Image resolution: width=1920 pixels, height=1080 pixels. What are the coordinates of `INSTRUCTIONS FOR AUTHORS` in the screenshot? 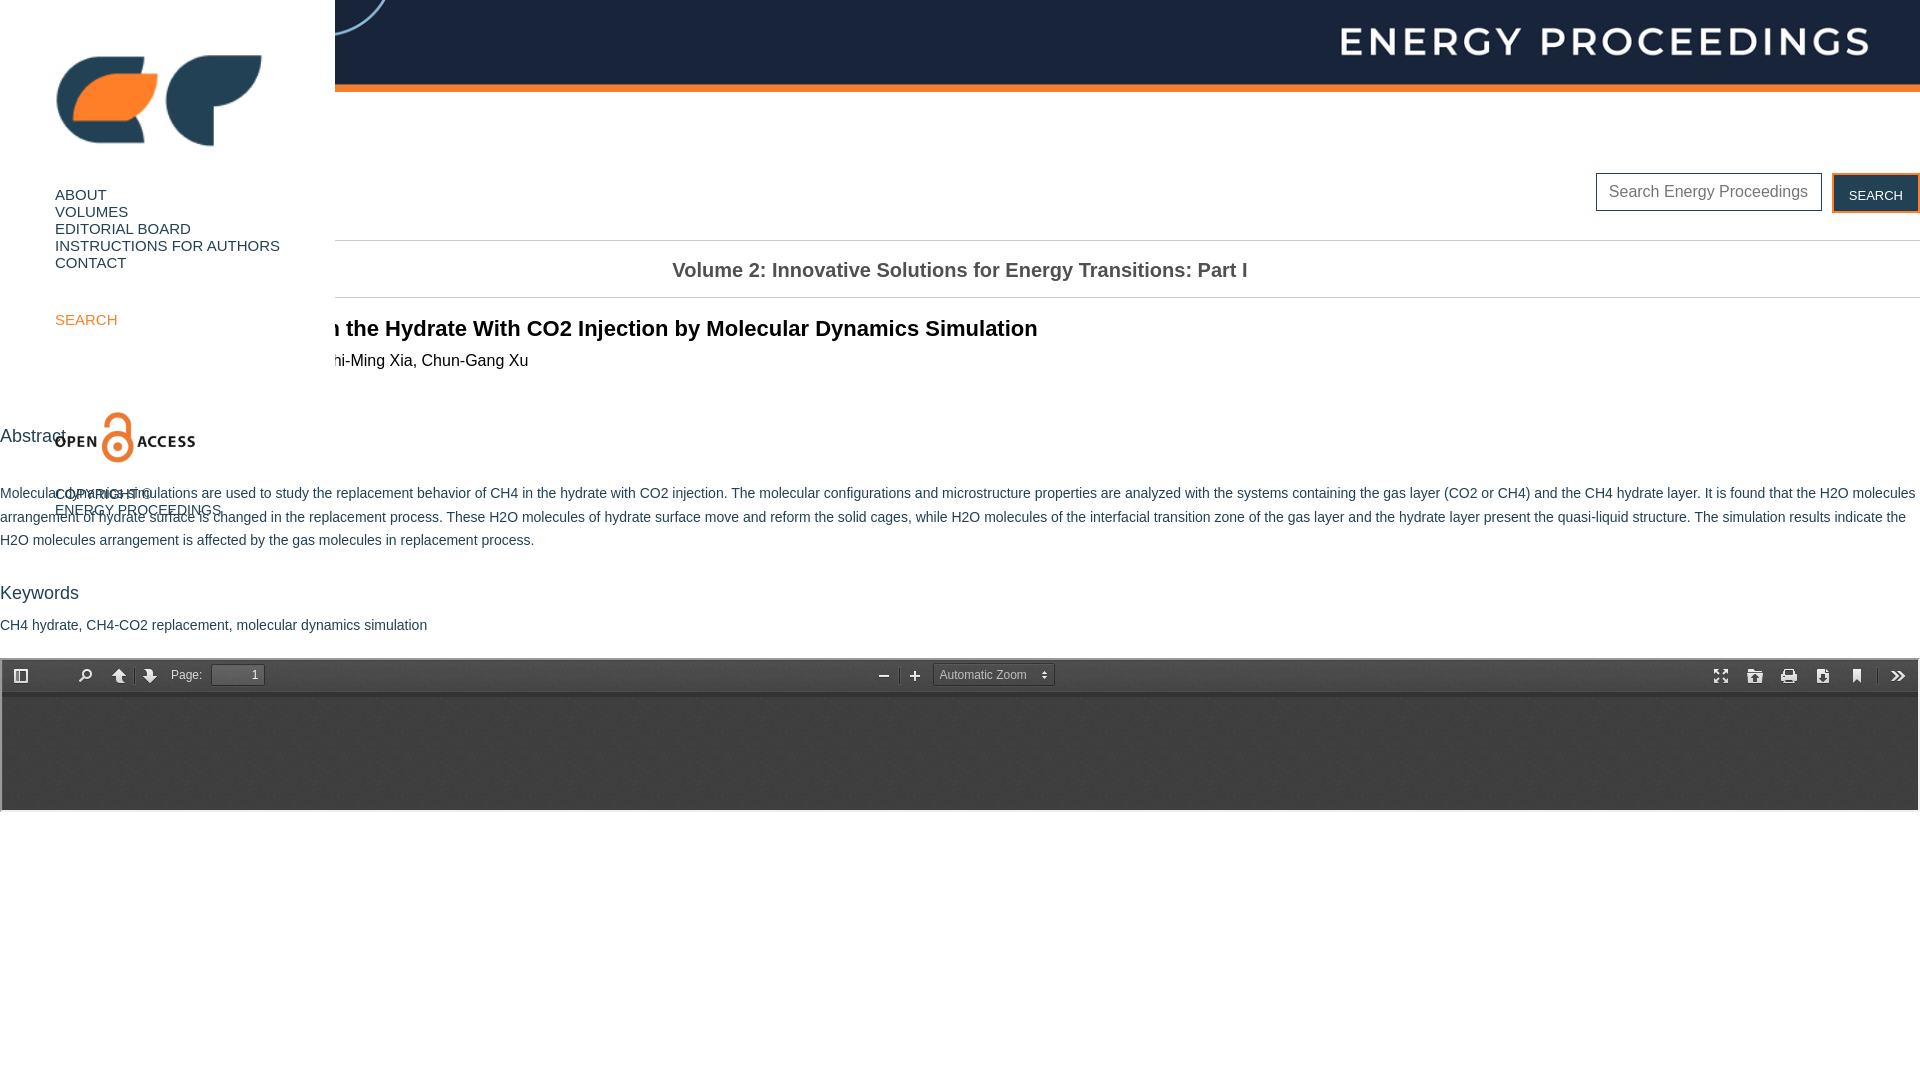 It's located at (166, 244).